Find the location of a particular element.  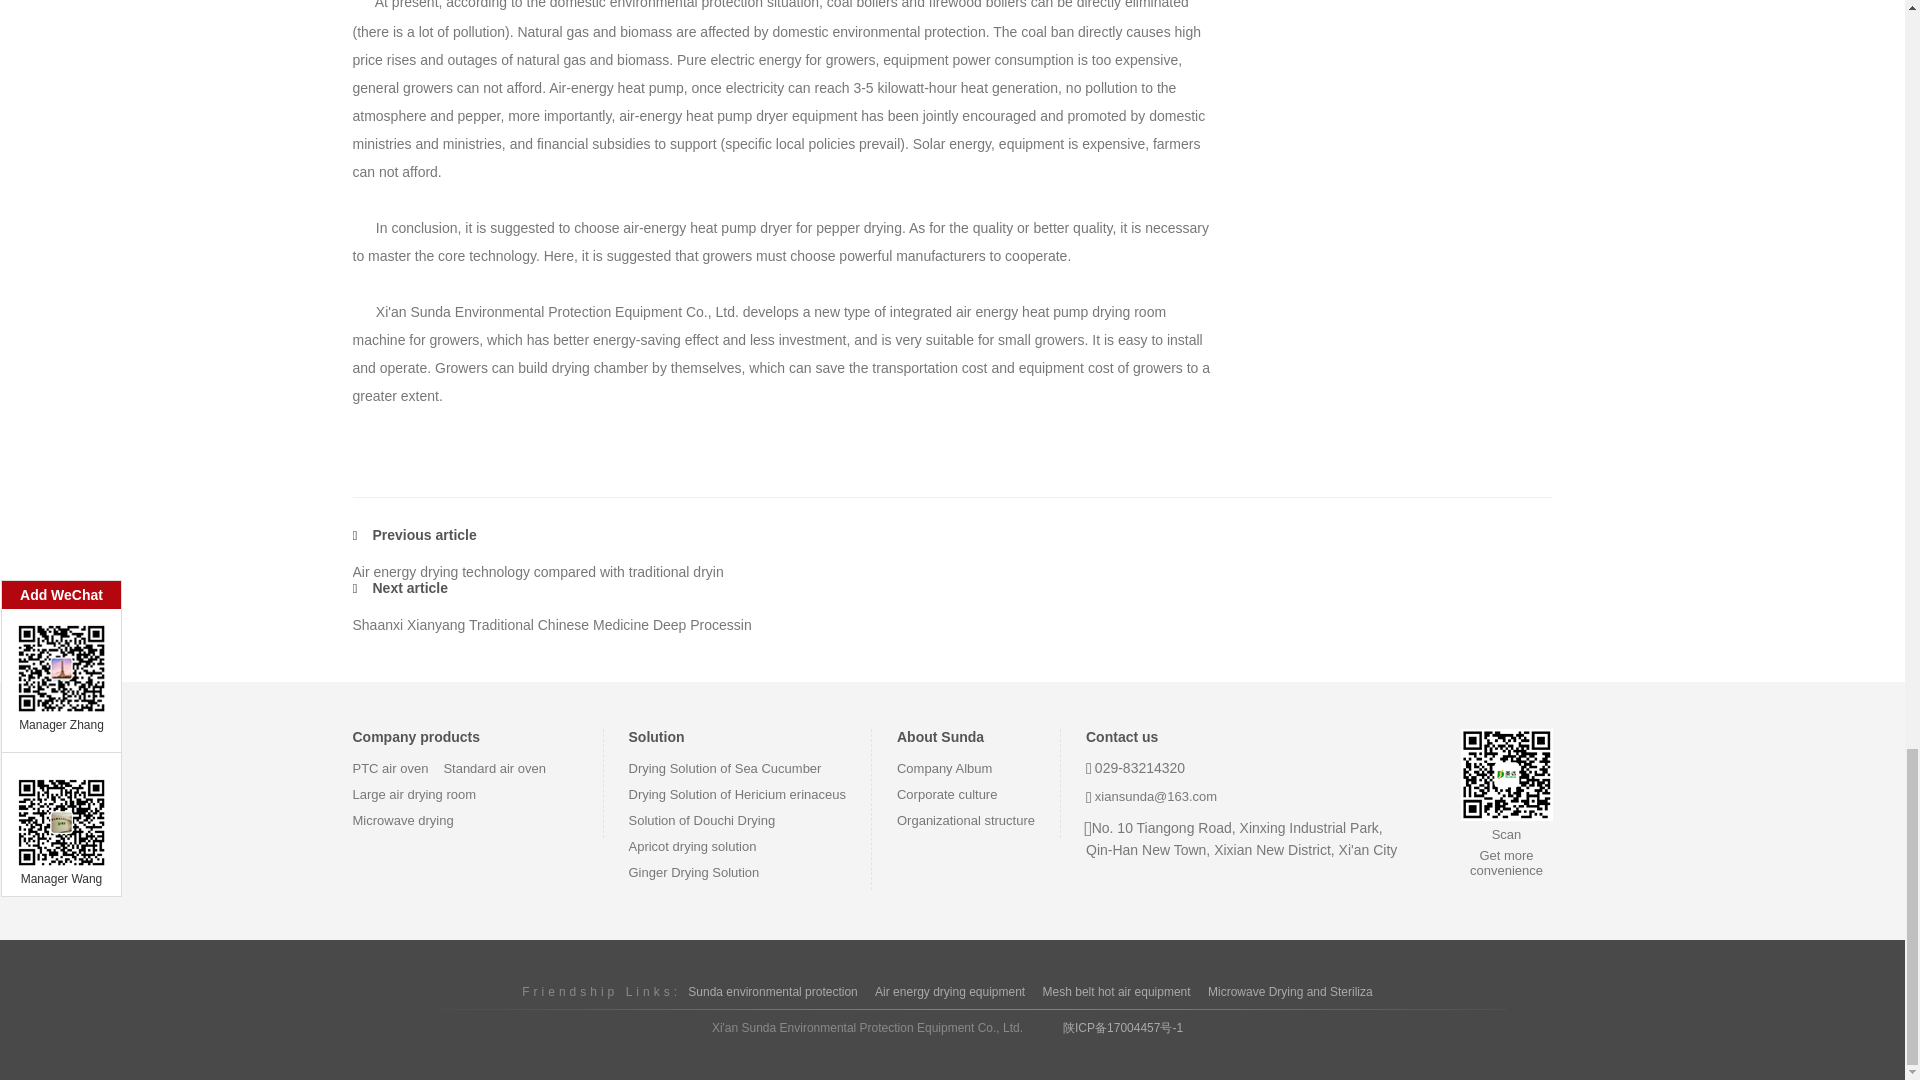

Solution of Douchi Drying is located at coordinates (701, 820).